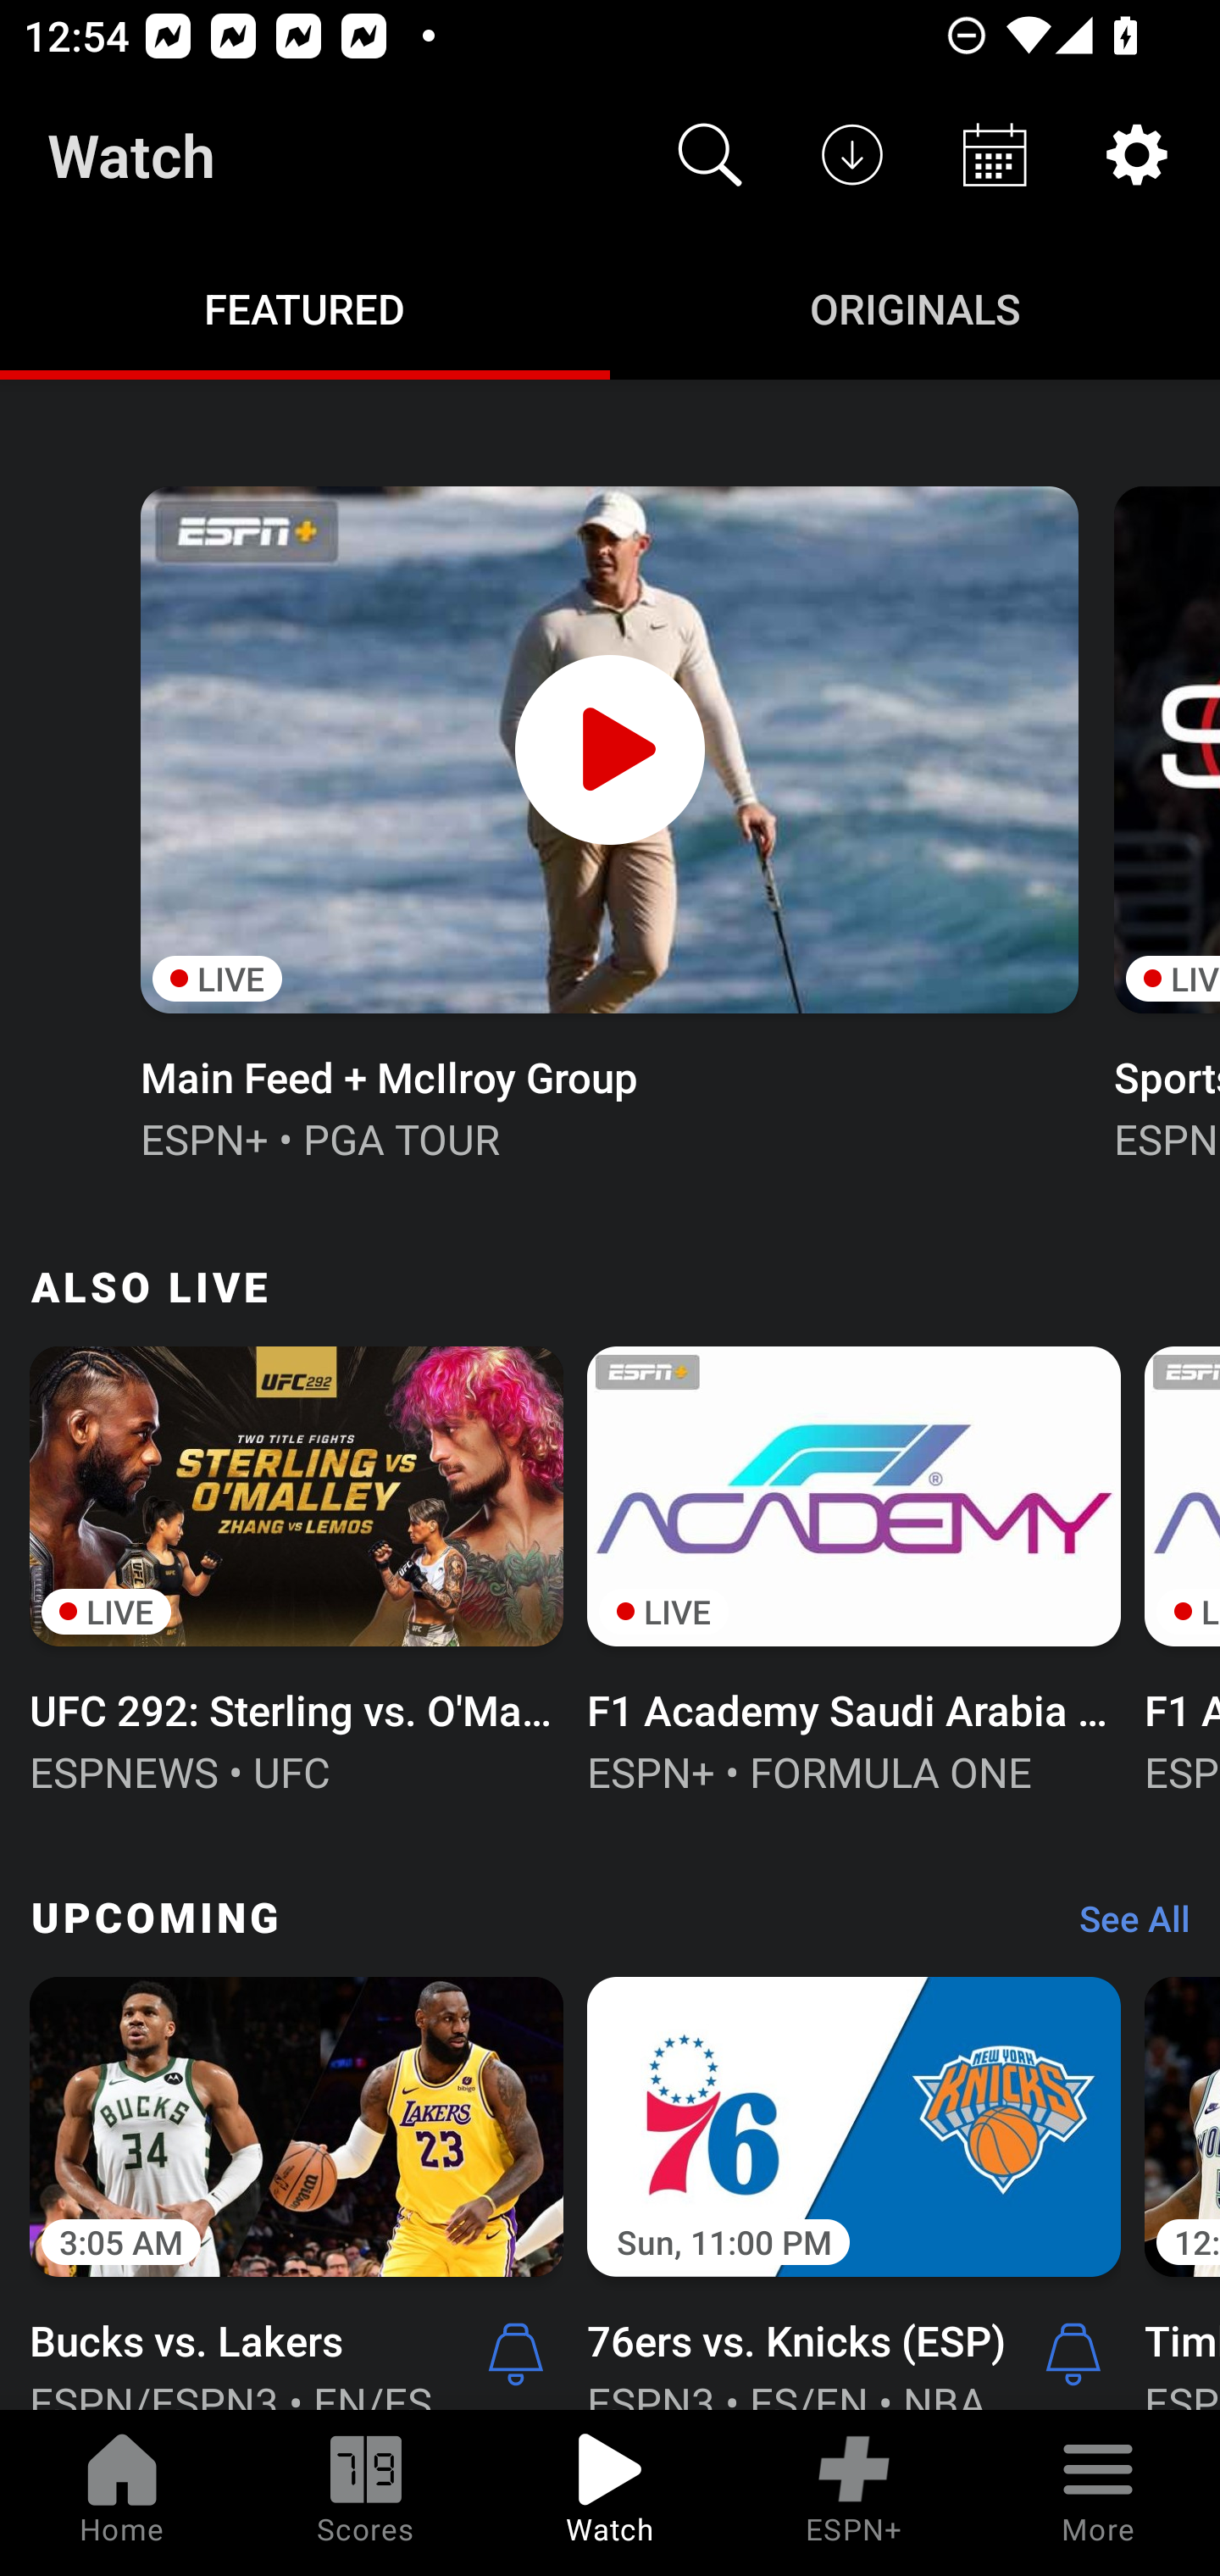 The width and height of the screenshot is (1220, 2576). Describe the element at coordinates (1137, 154) in the screenshot. I see `Settings` at that location.